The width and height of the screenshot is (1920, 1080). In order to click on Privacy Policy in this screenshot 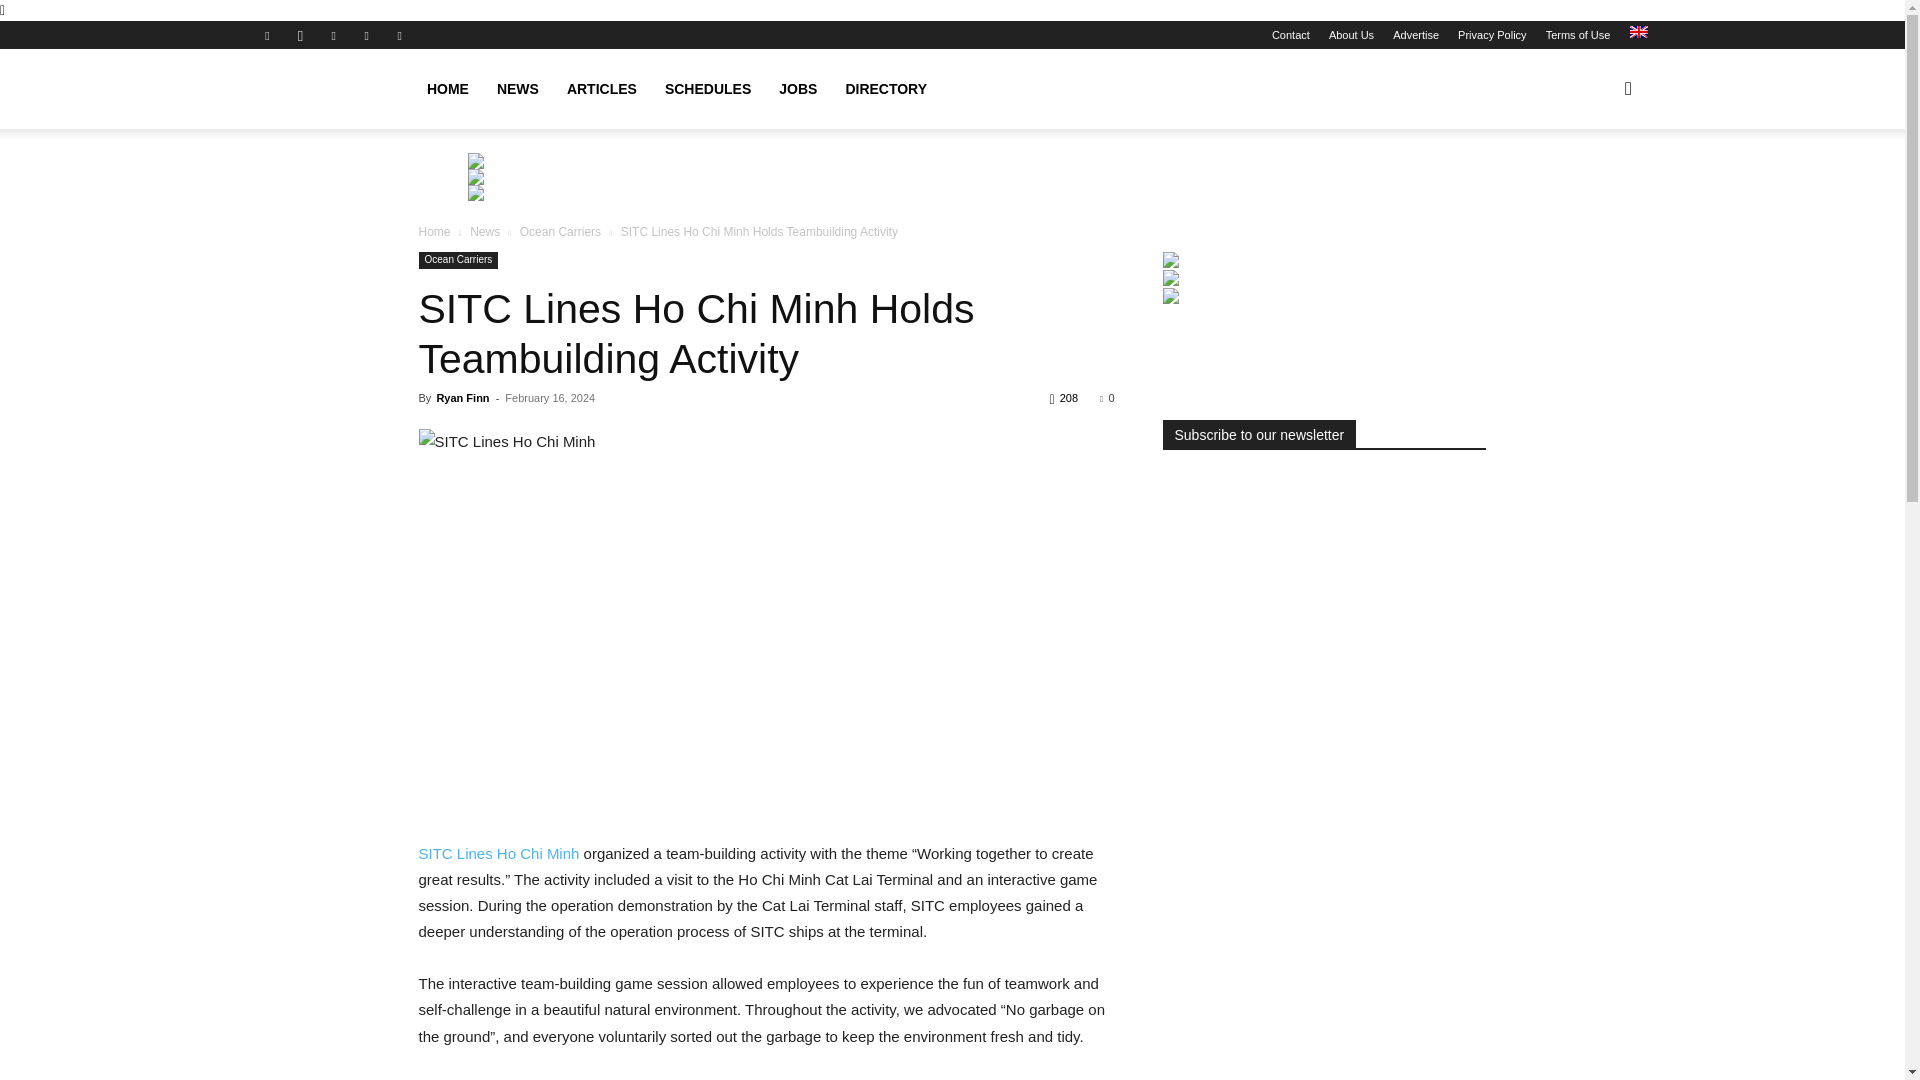, I will do `click(1492, 35)`.